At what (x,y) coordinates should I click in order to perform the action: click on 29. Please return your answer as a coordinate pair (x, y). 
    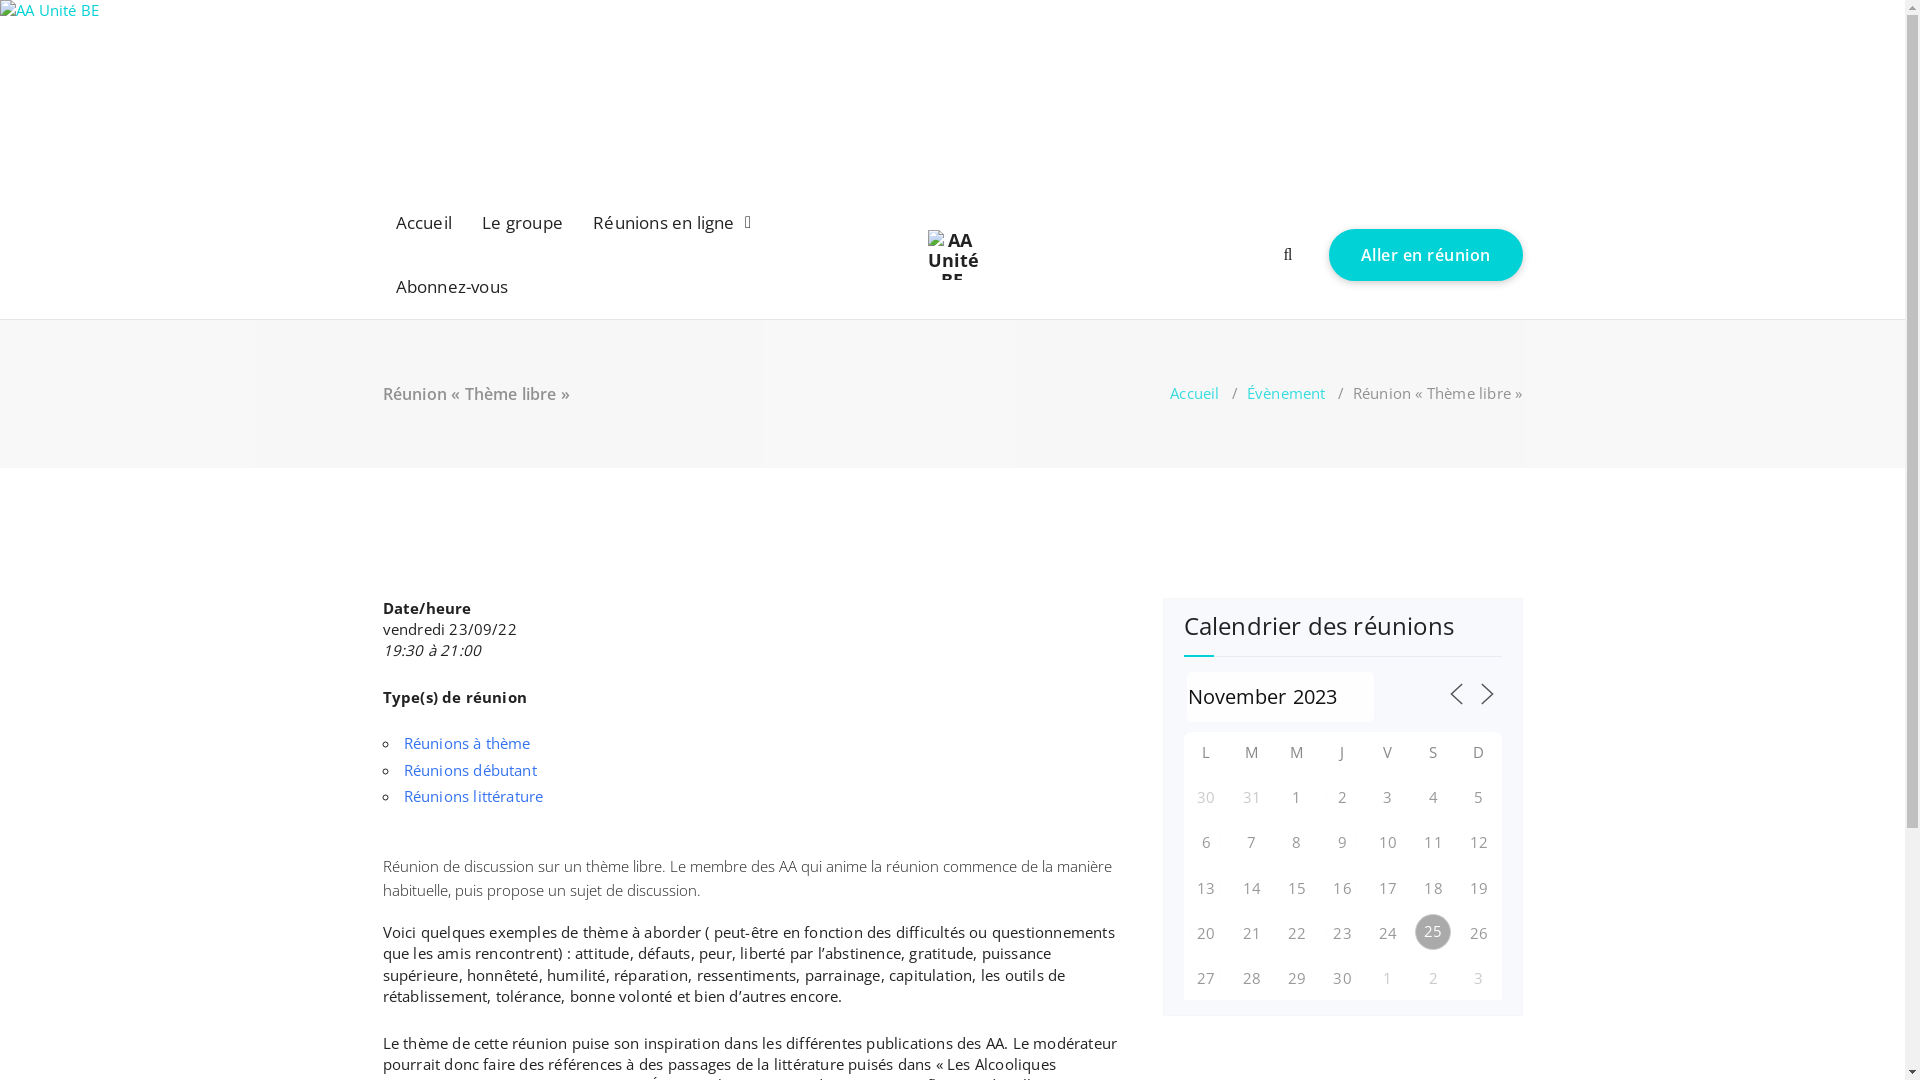
    Looking at the image, I should click on (1297, 977).